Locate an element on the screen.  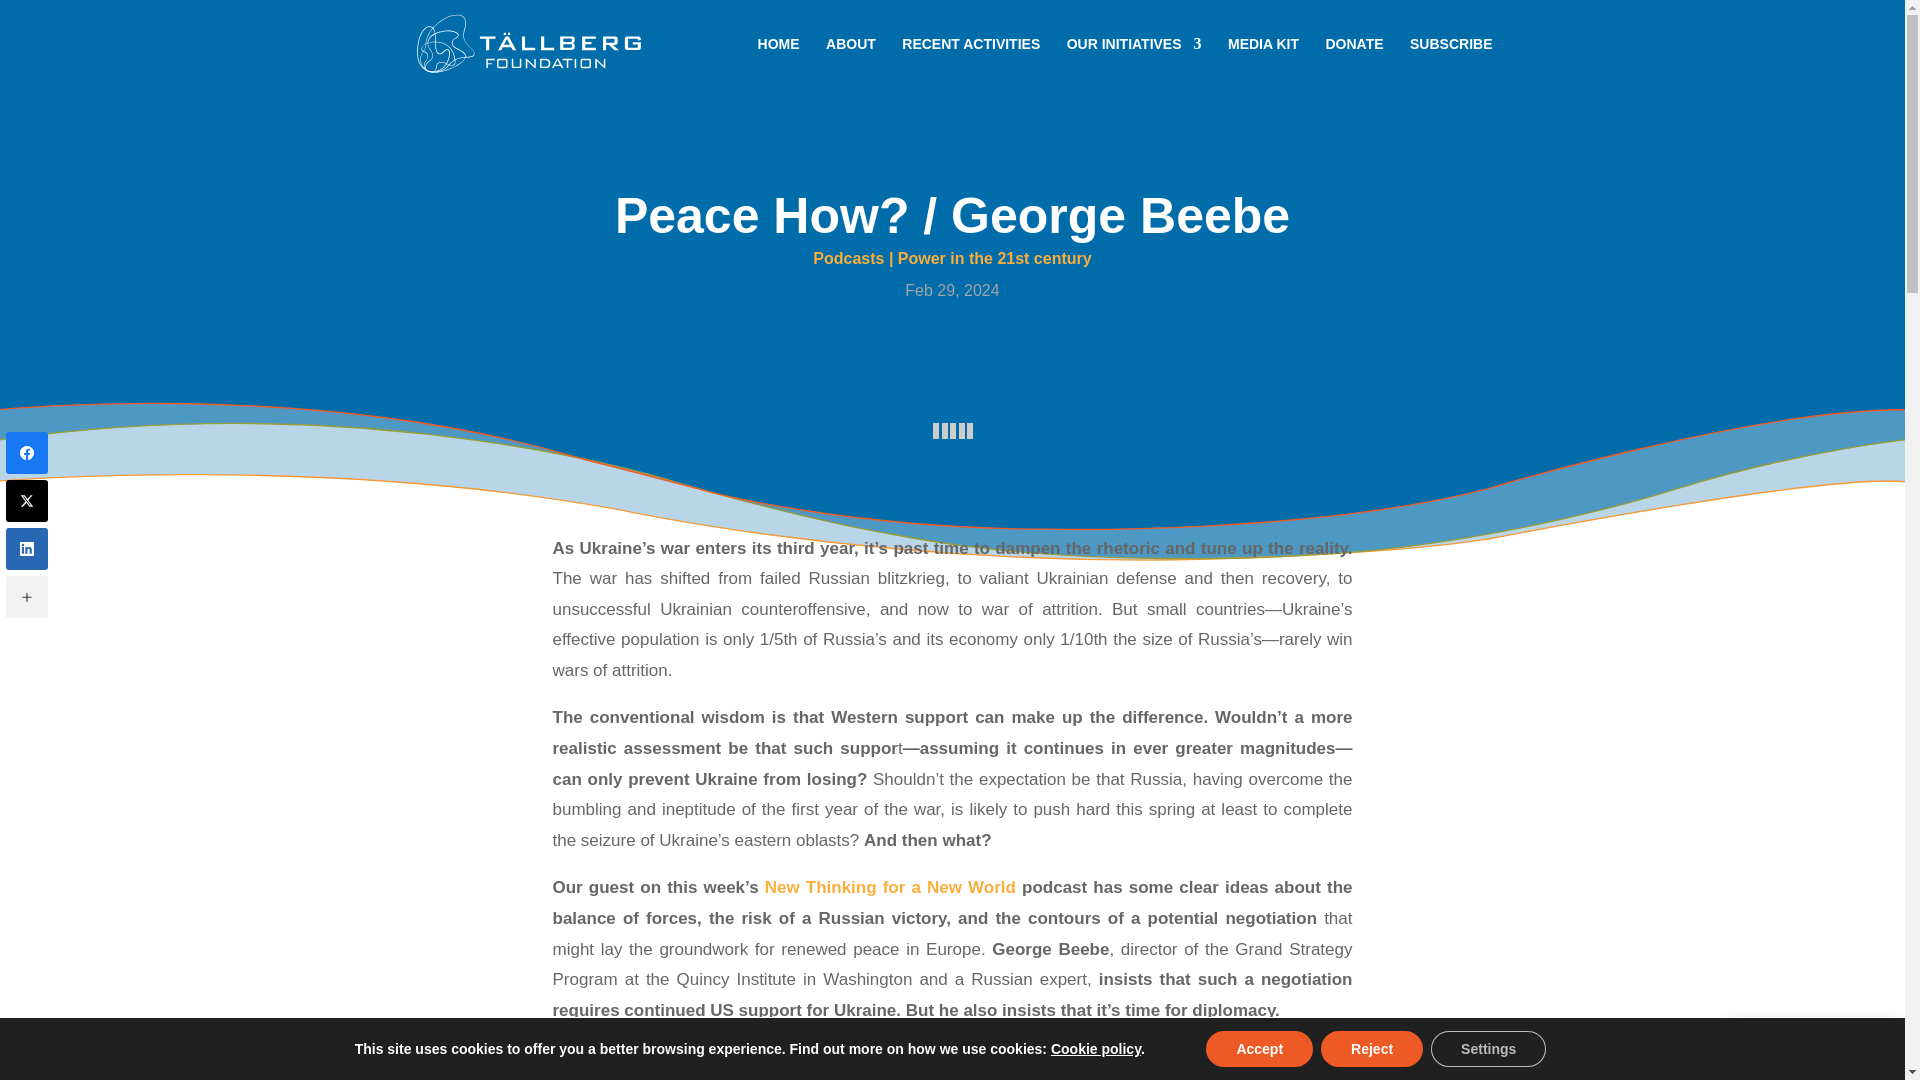
SUBSCRIBE is located at coordinates (1814, 1046).